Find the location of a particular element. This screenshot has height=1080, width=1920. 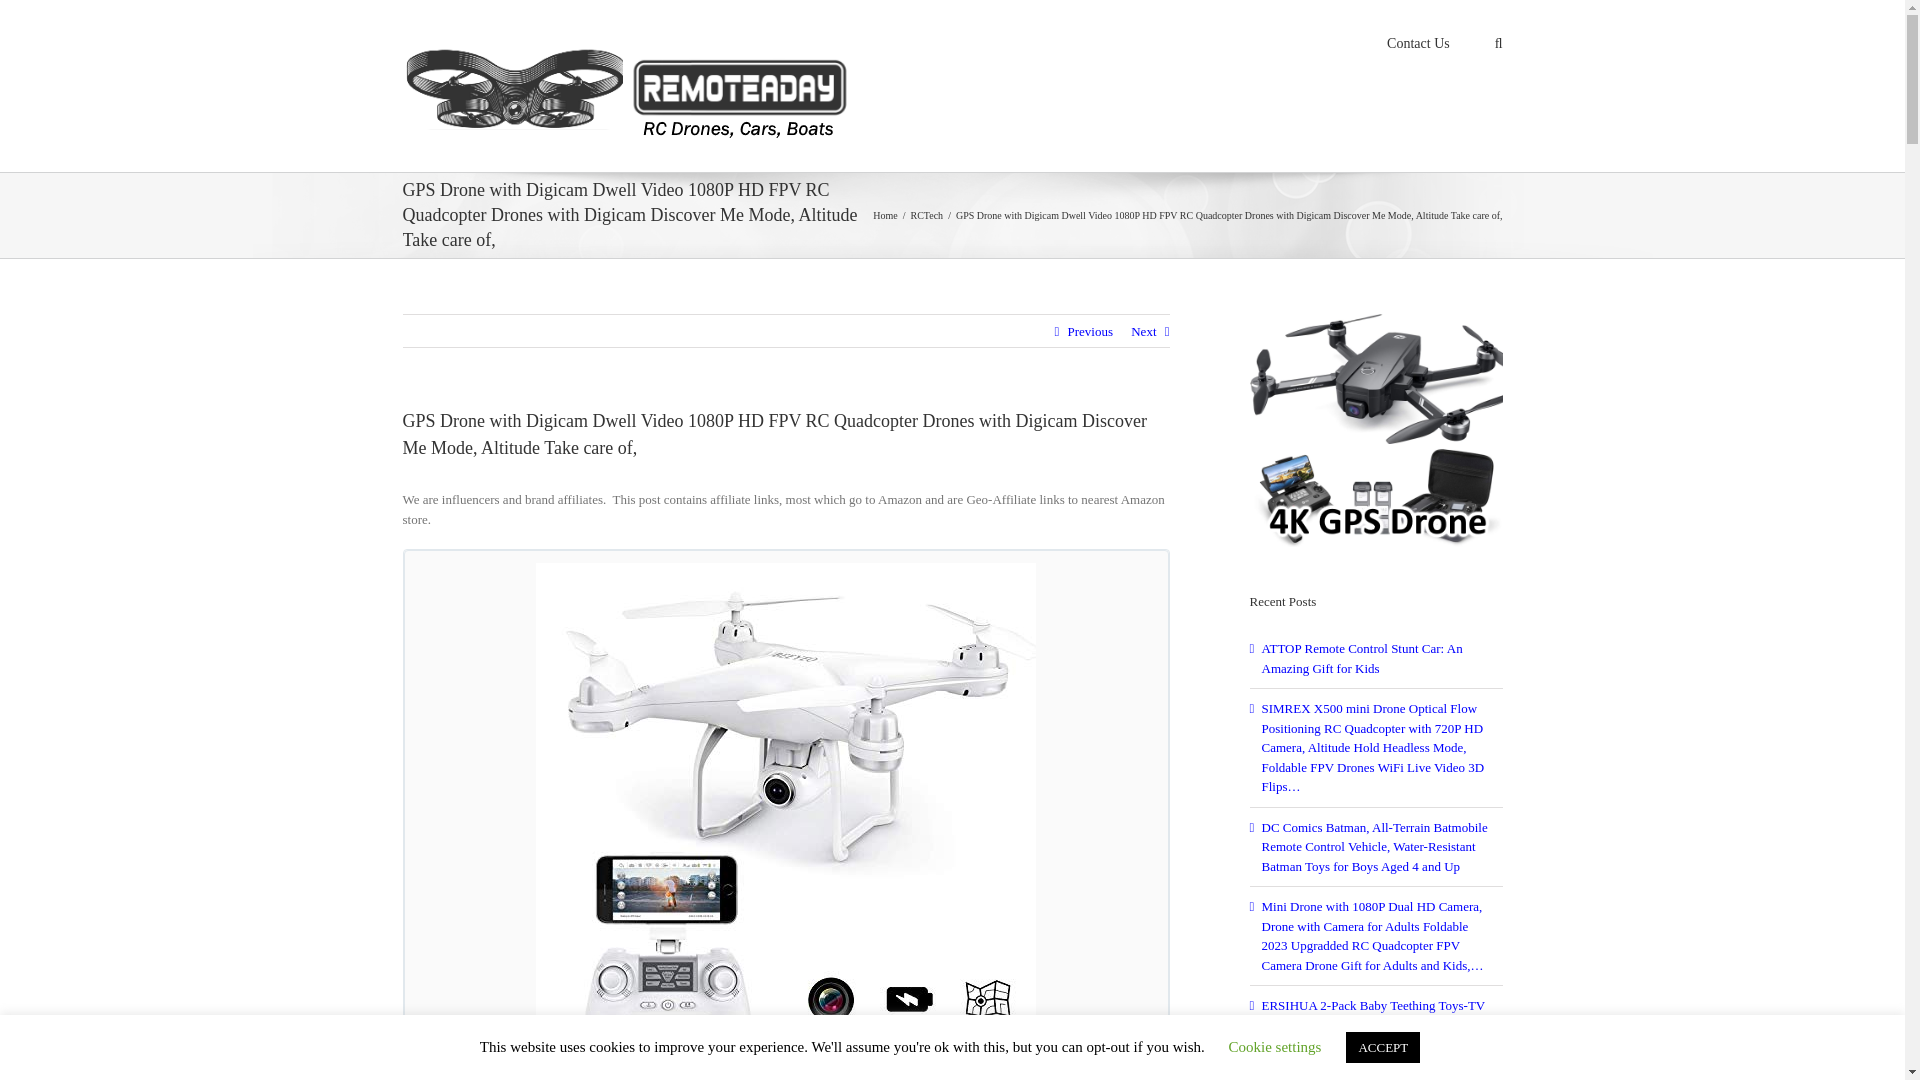

Previous is located at coordinates (1090, 332).